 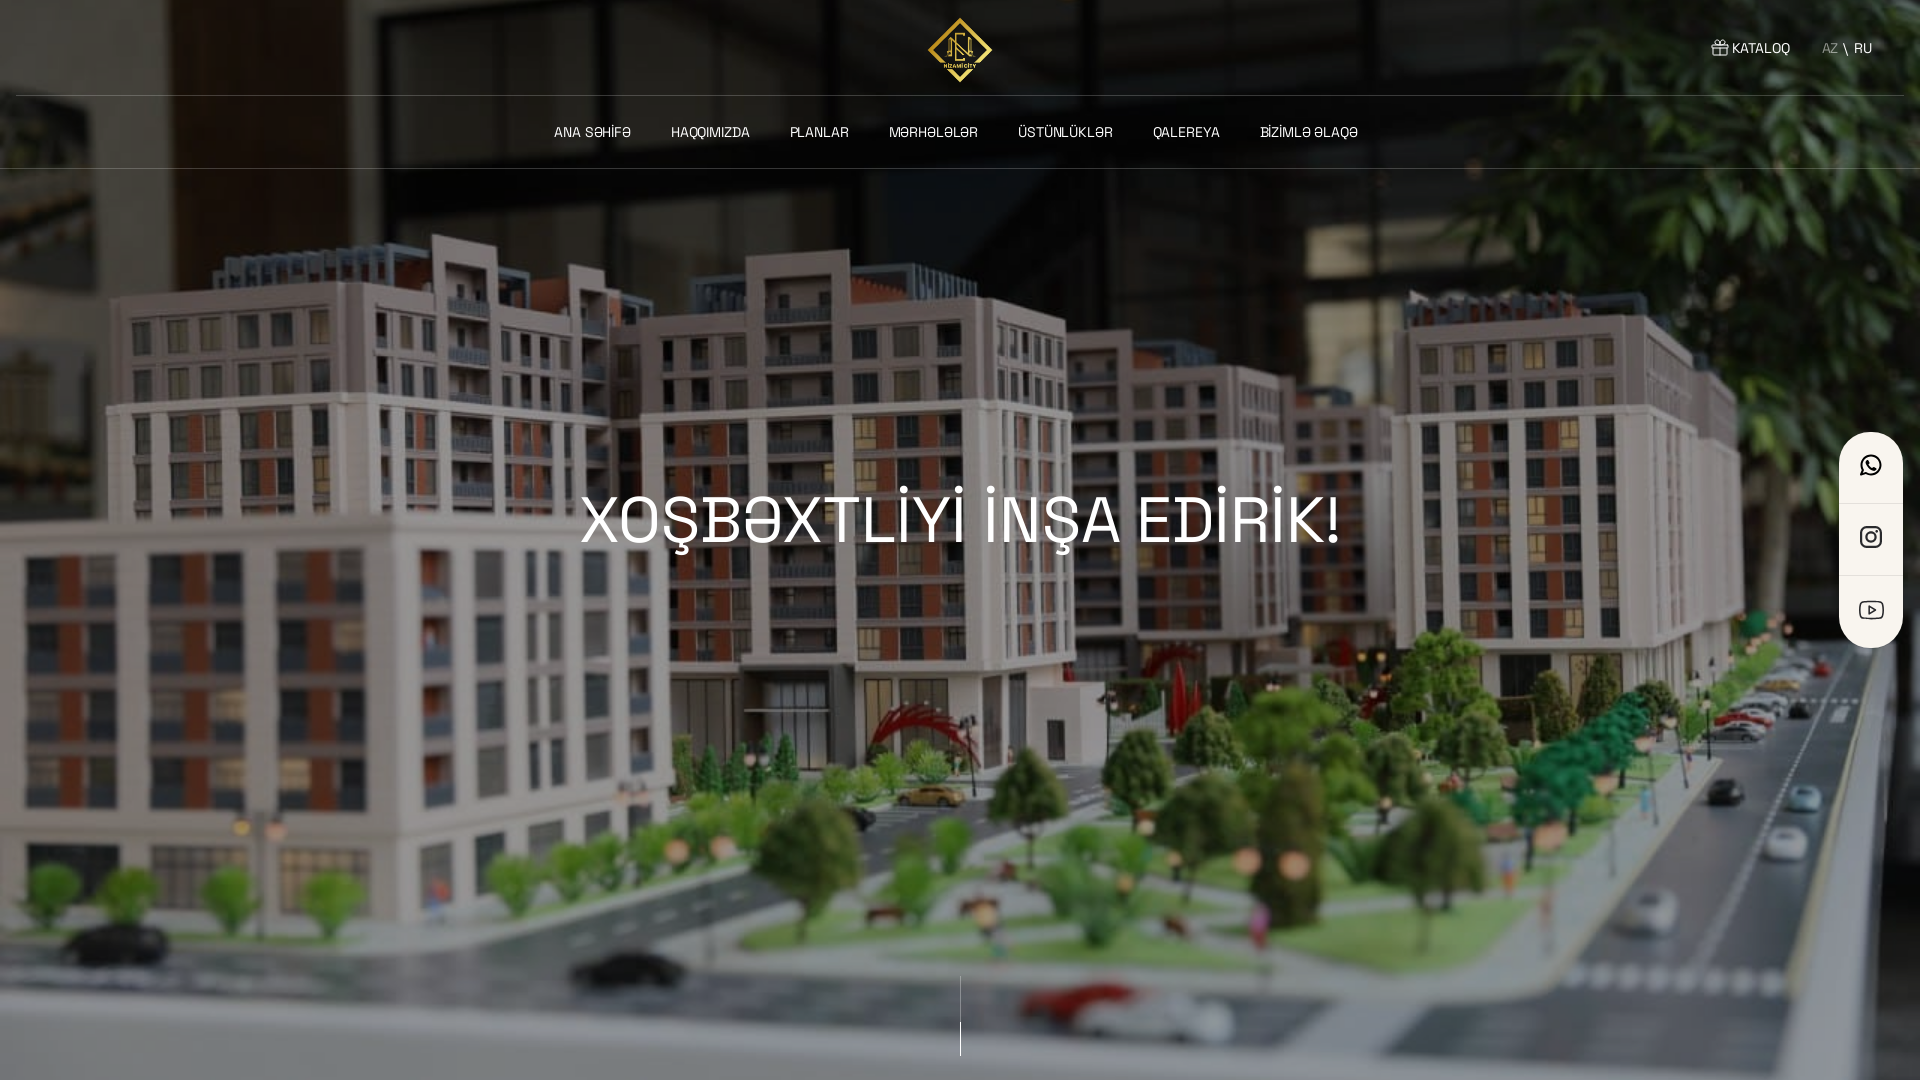 I want to click on PLANLAR, so click(x=824, y=132).